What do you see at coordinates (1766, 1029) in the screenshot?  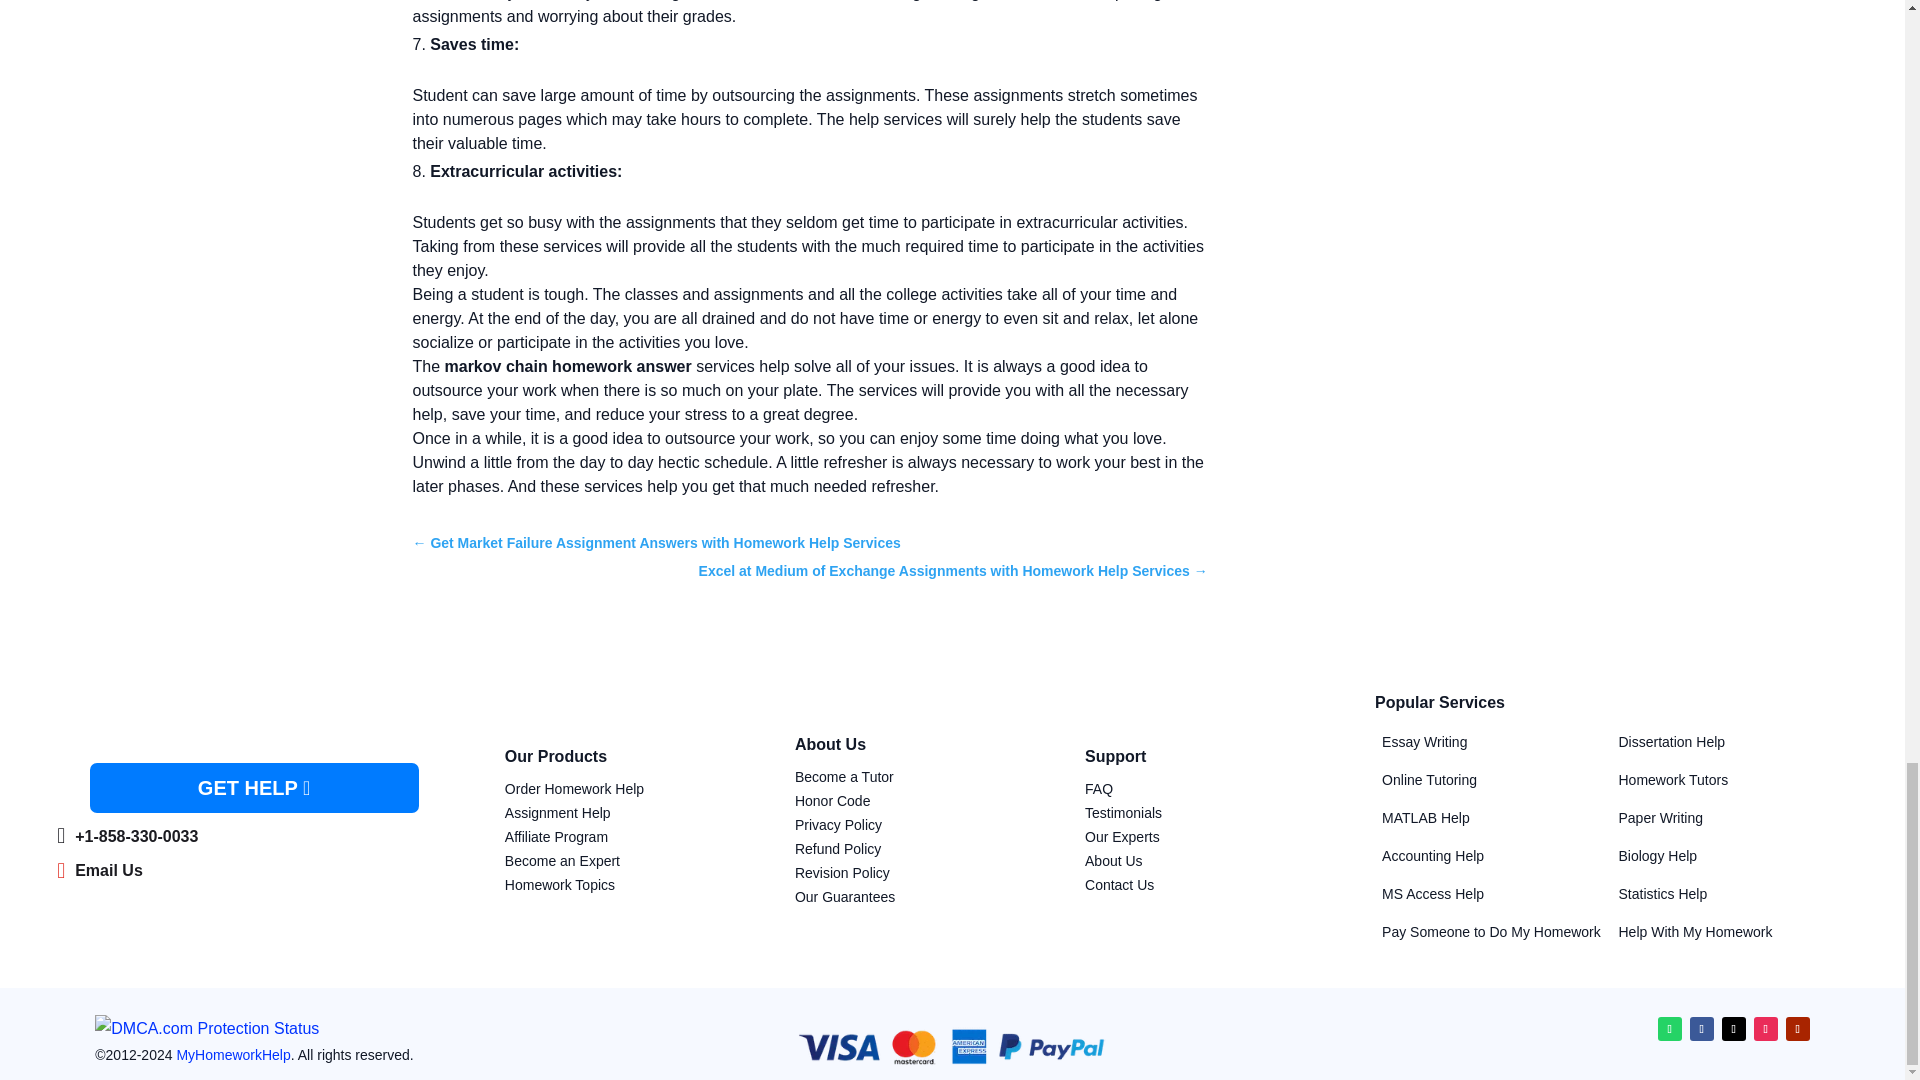 I see `Follow on Instagram` at bounding box center [1766, 1029].